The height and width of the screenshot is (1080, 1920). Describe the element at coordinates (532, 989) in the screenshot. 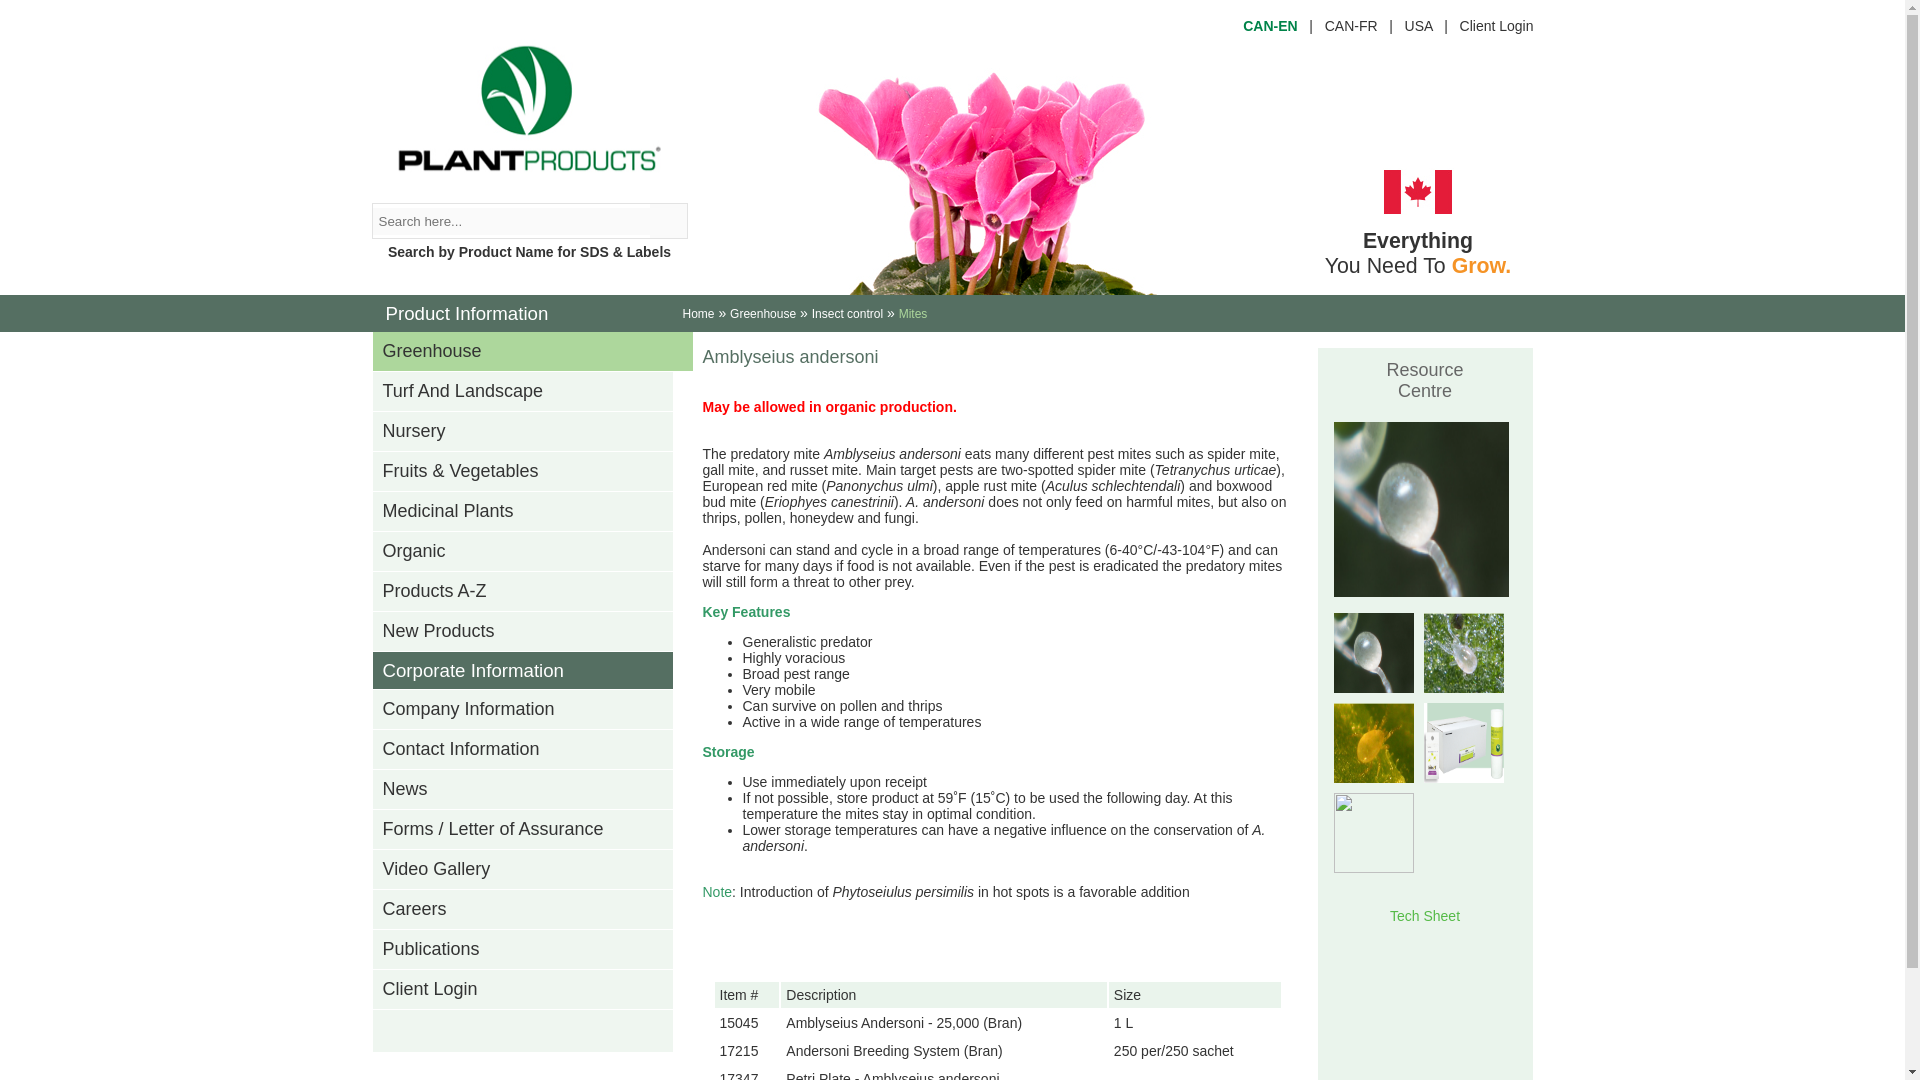

I see `Client Login` at that location.